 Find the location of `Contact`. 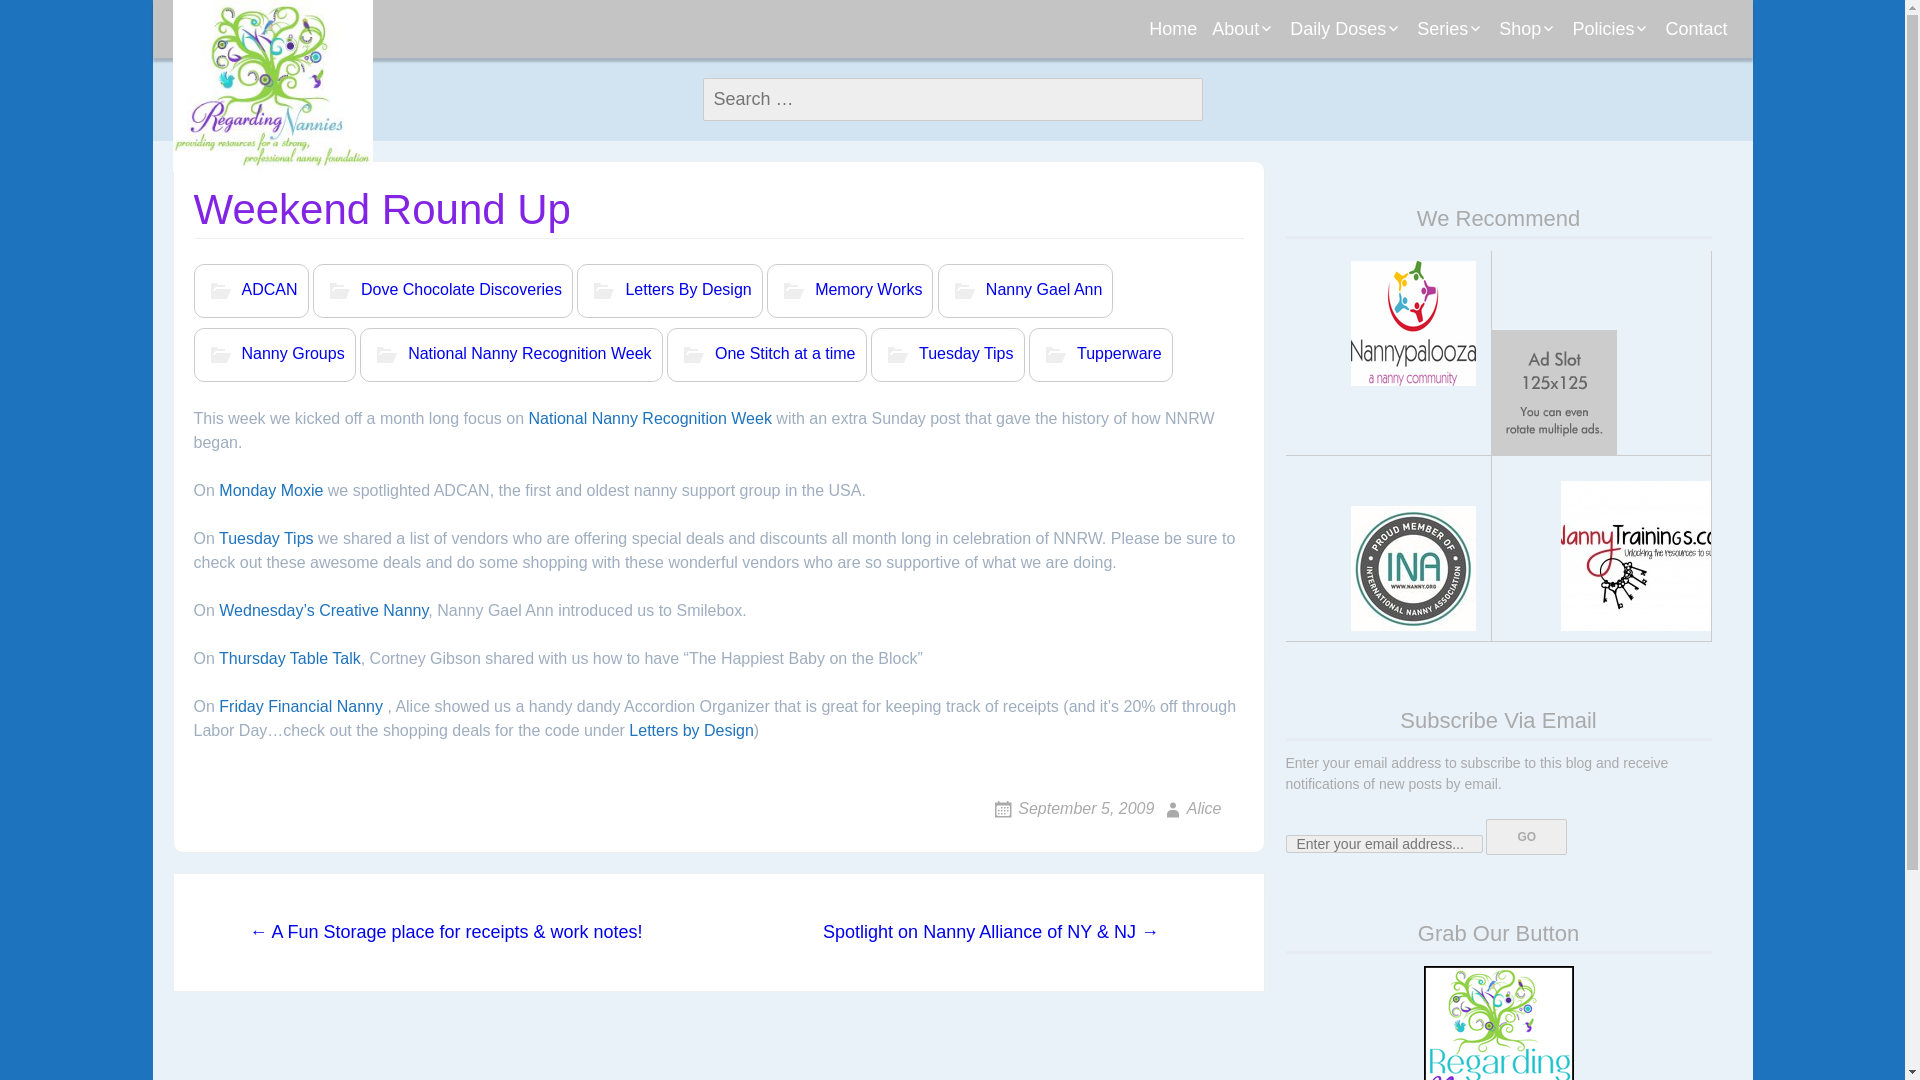

Contact is located at coordinates (1696, 29).